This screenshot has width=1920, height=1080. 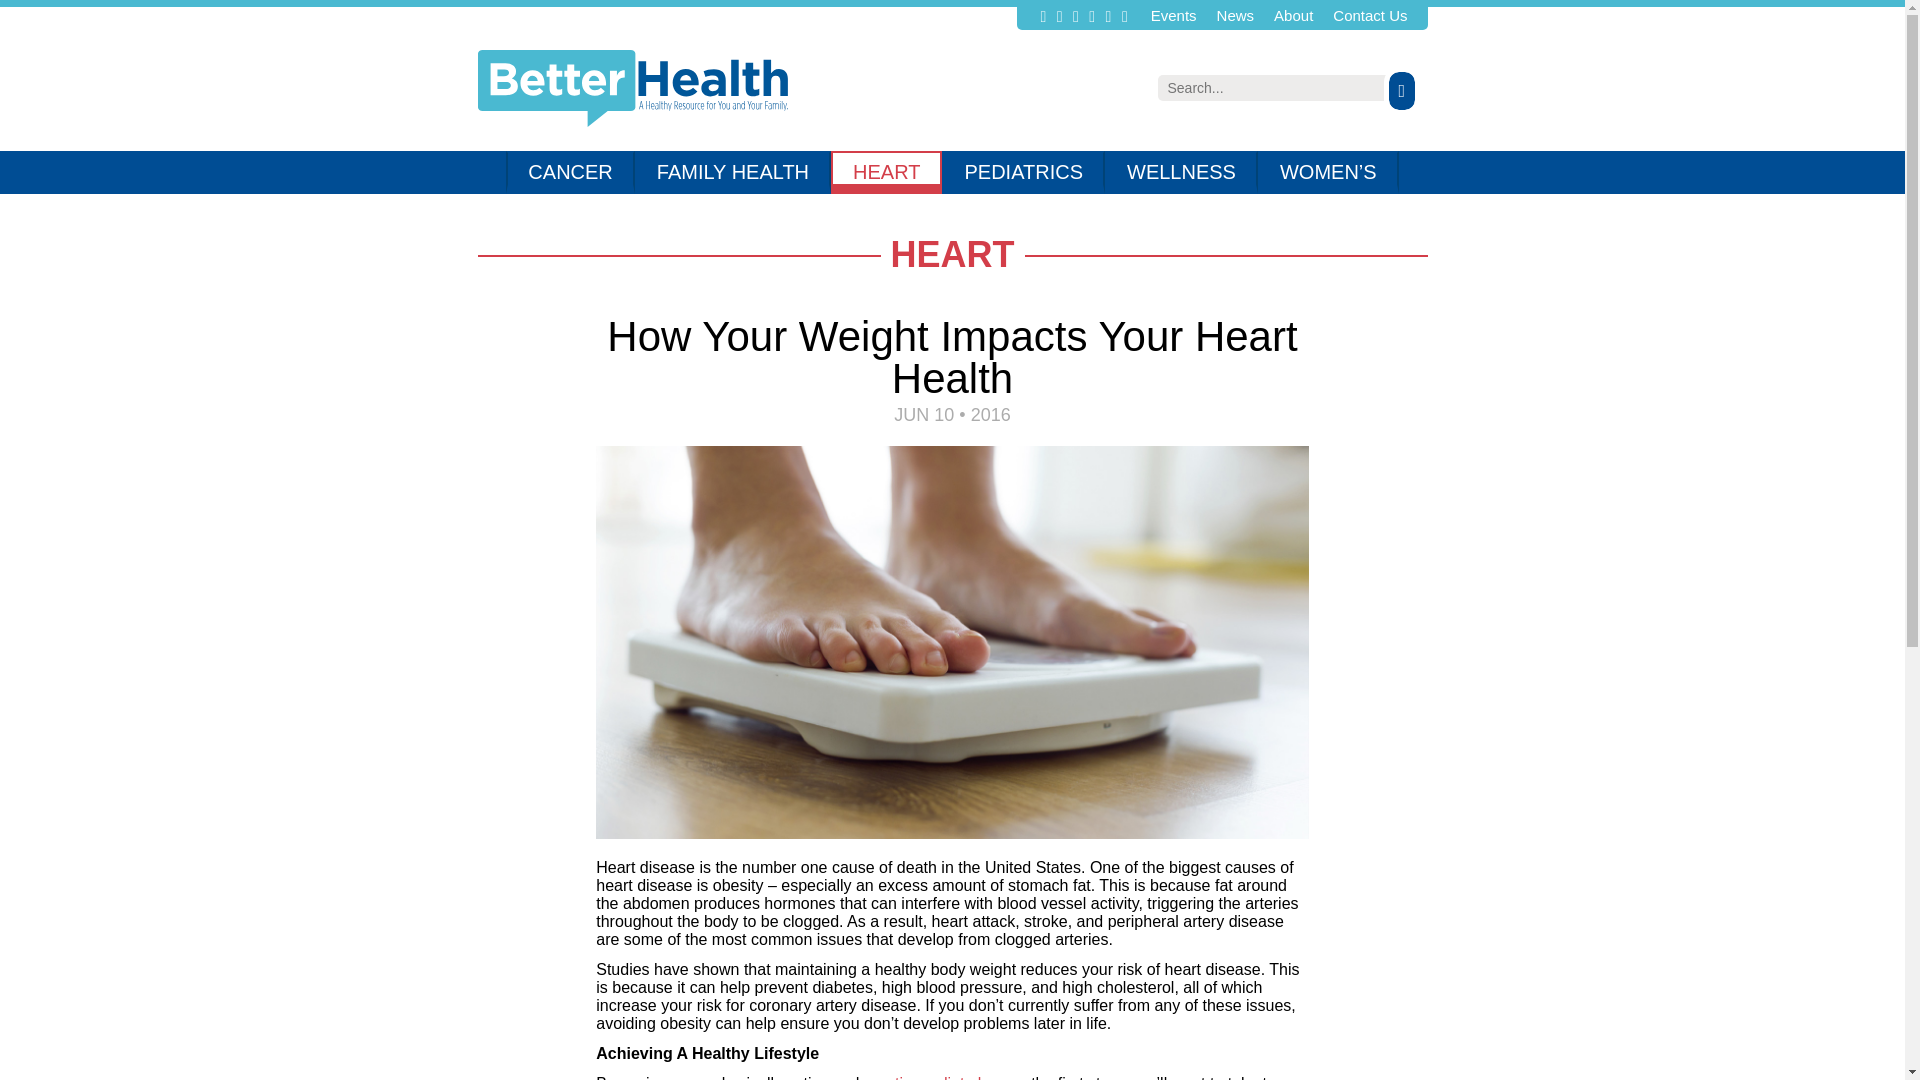 I want to click on Contact Us, so click(x=1370, y=14).